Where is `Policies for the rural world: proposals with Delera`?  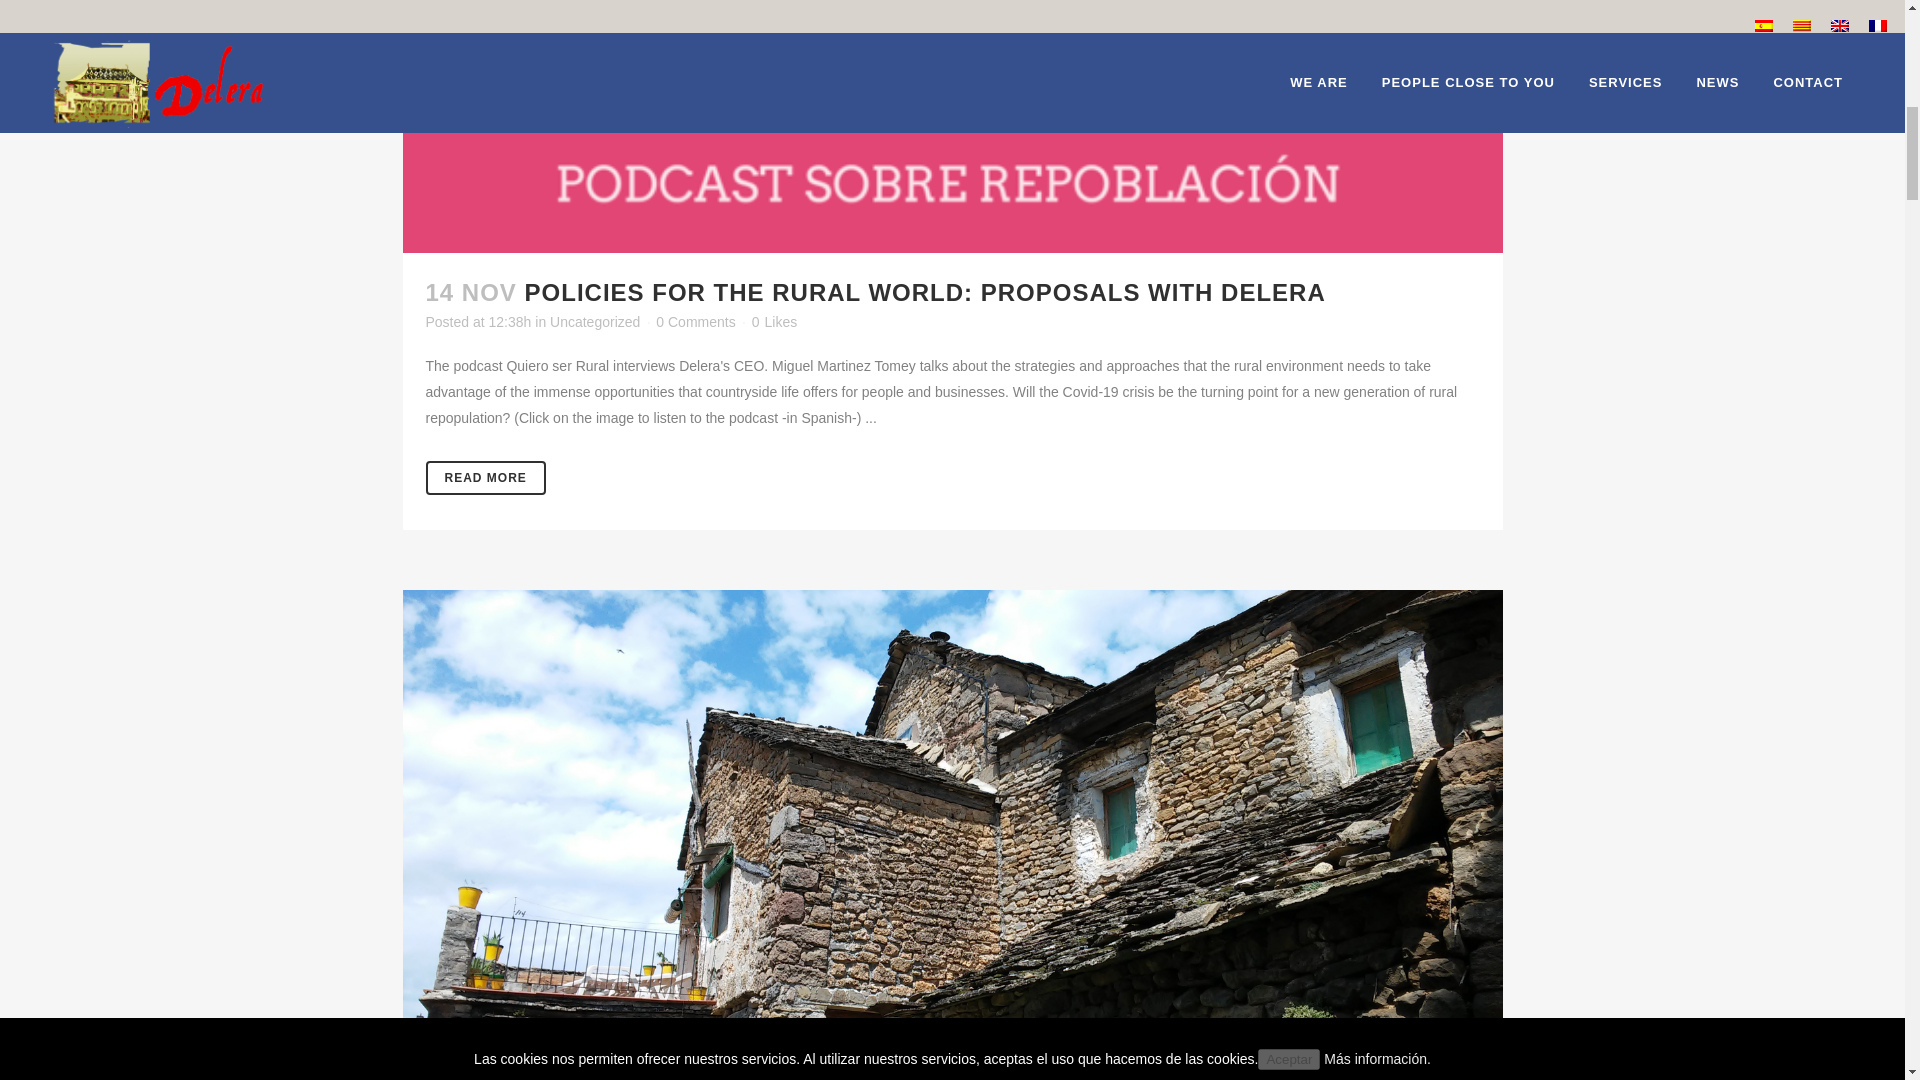 Policies for the rural world: proposals with Delera is located at coordinates (925, 292).